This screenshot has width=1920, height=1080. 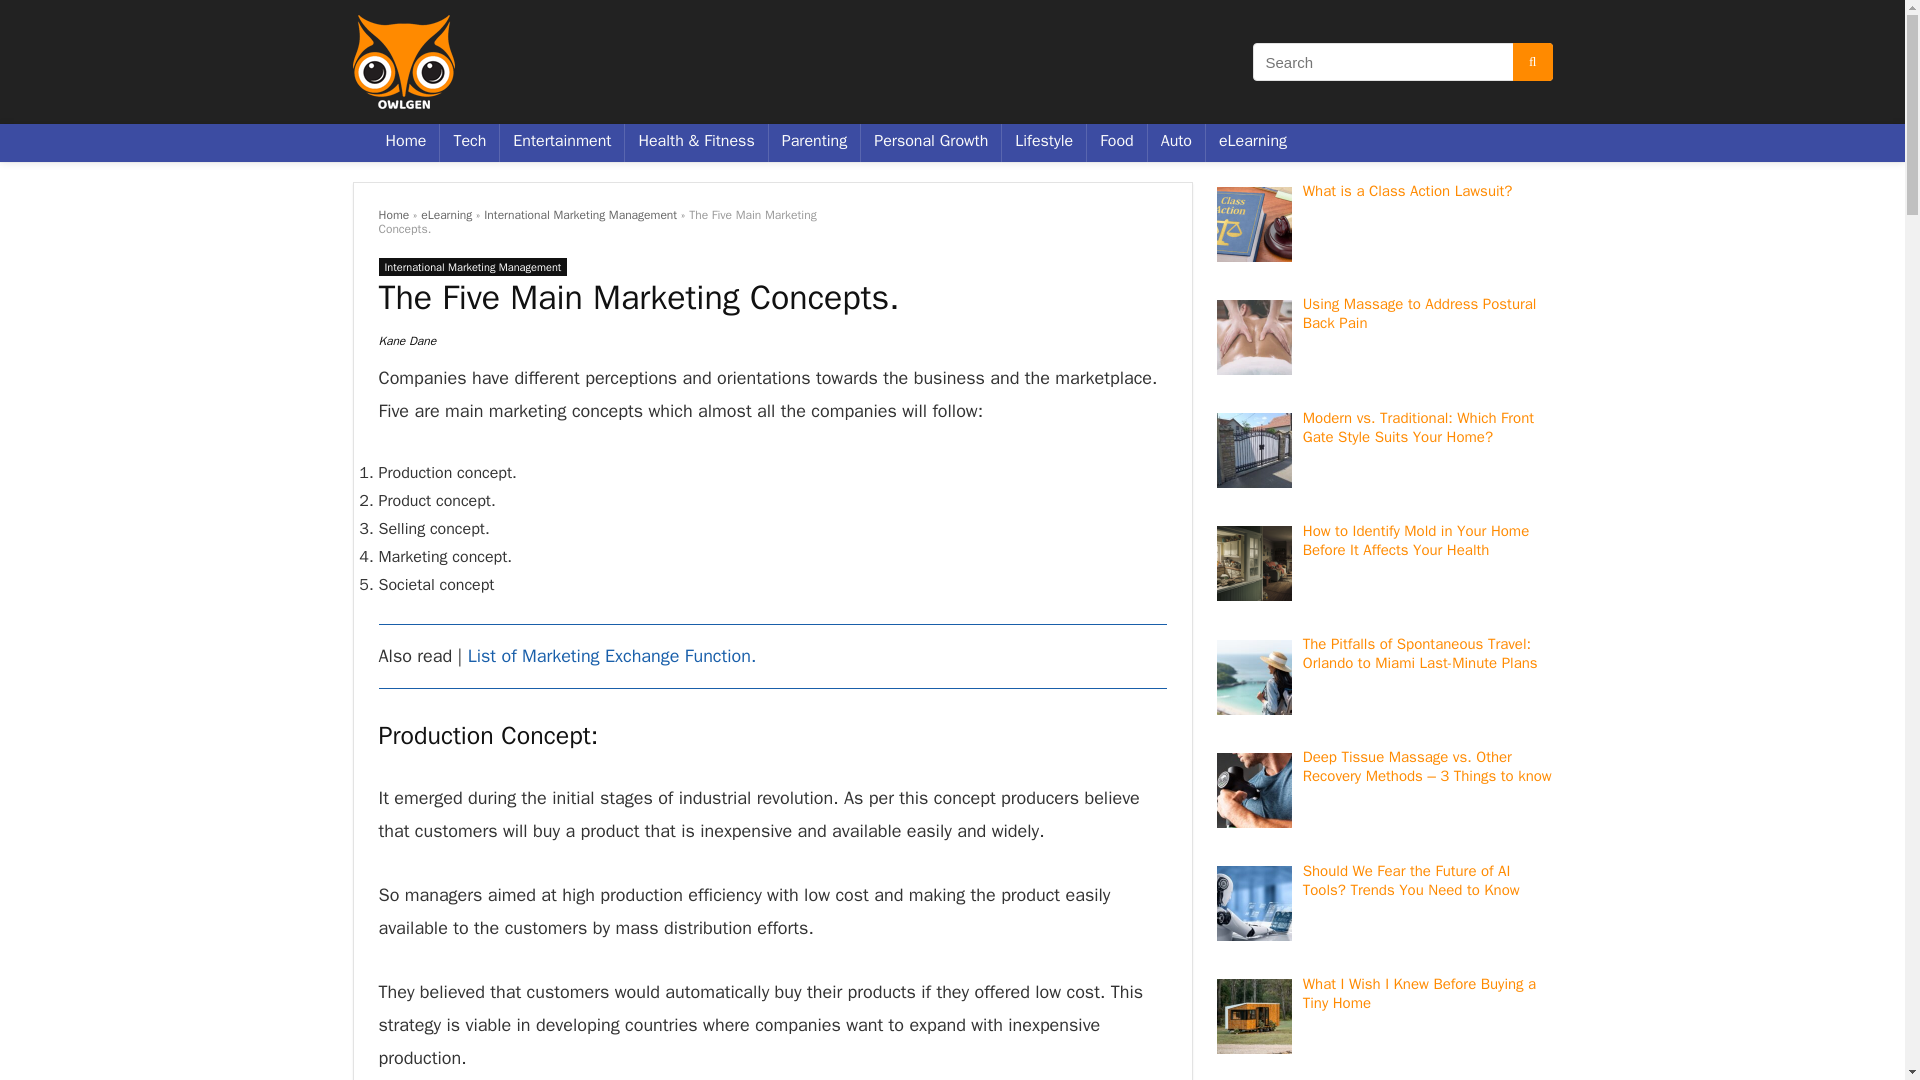 What do you see at coordinates (562, 143) in the screenshot?
I see `Entertainment` at bounding box center [562, 143].